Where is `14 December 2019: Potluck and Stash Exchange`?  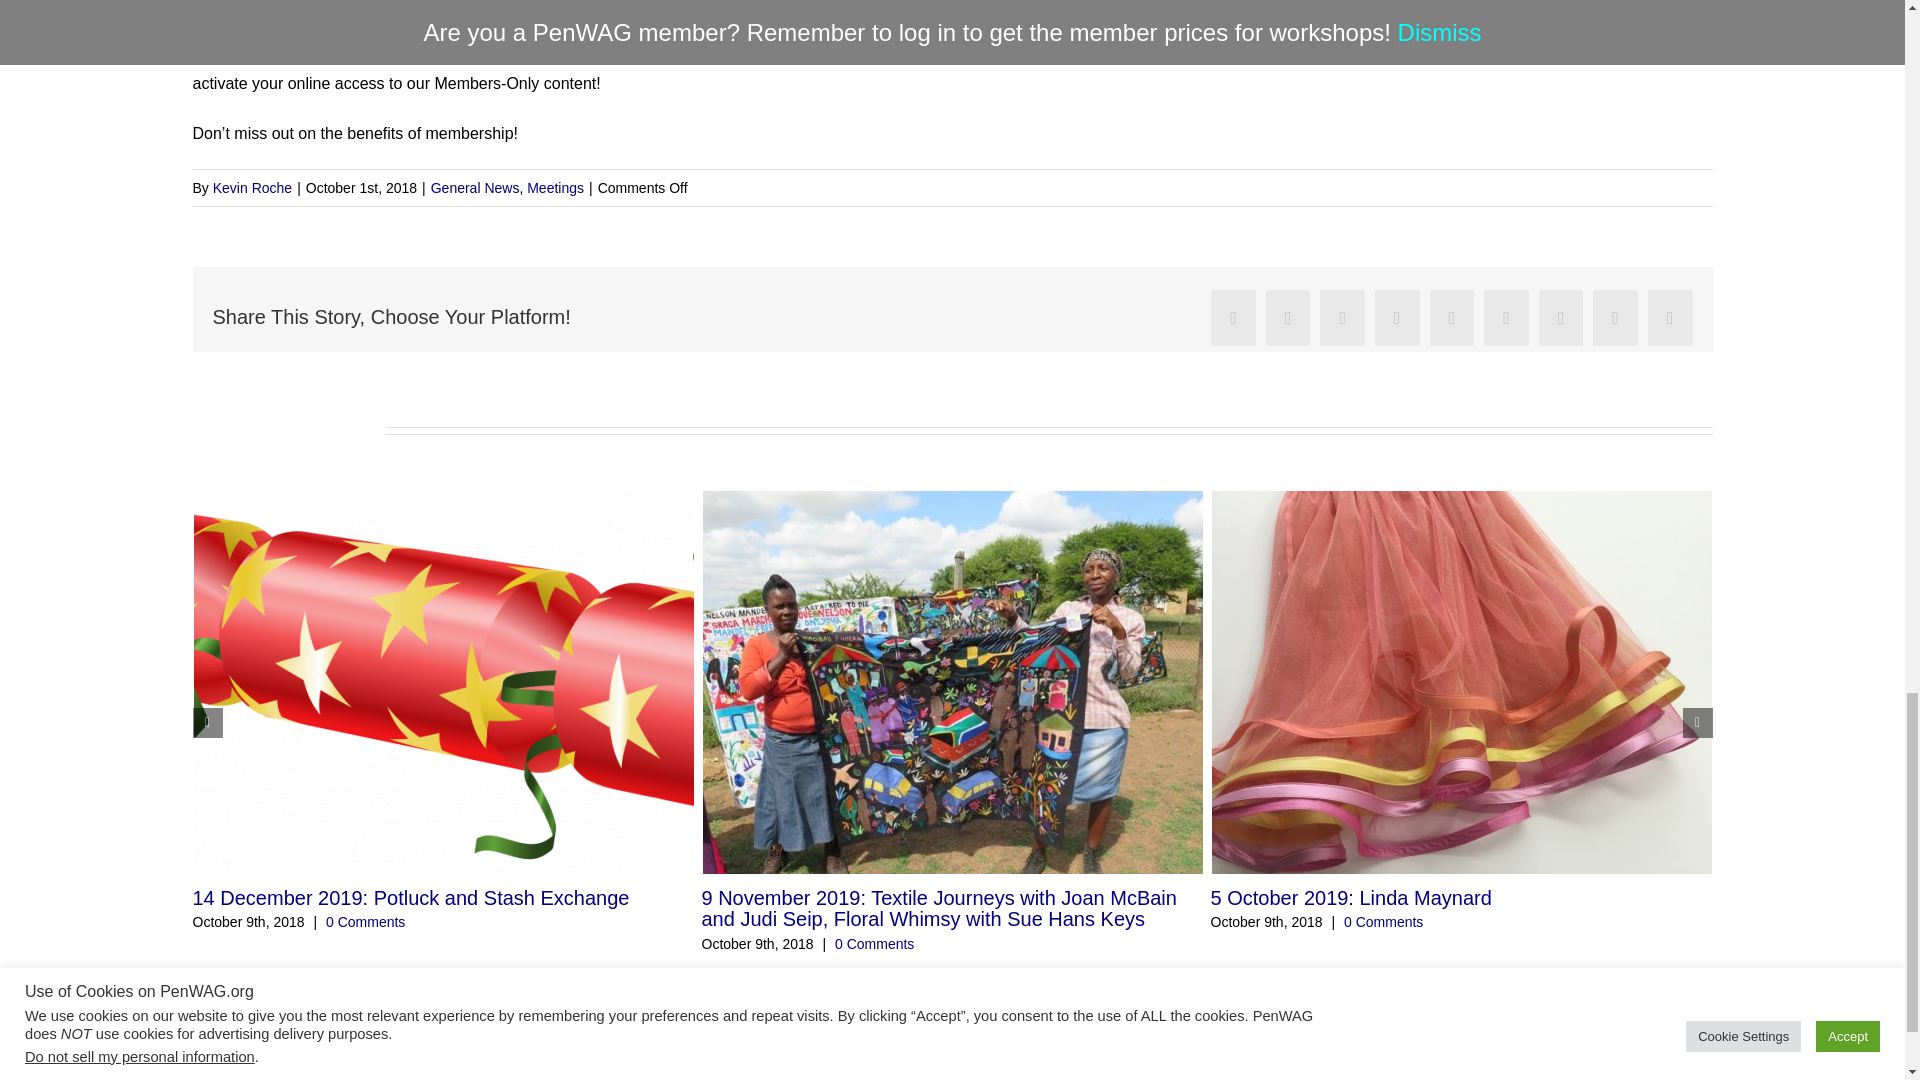 14 December 2019: Potluck and Stash Exchange is located at coordinates (410, 898).